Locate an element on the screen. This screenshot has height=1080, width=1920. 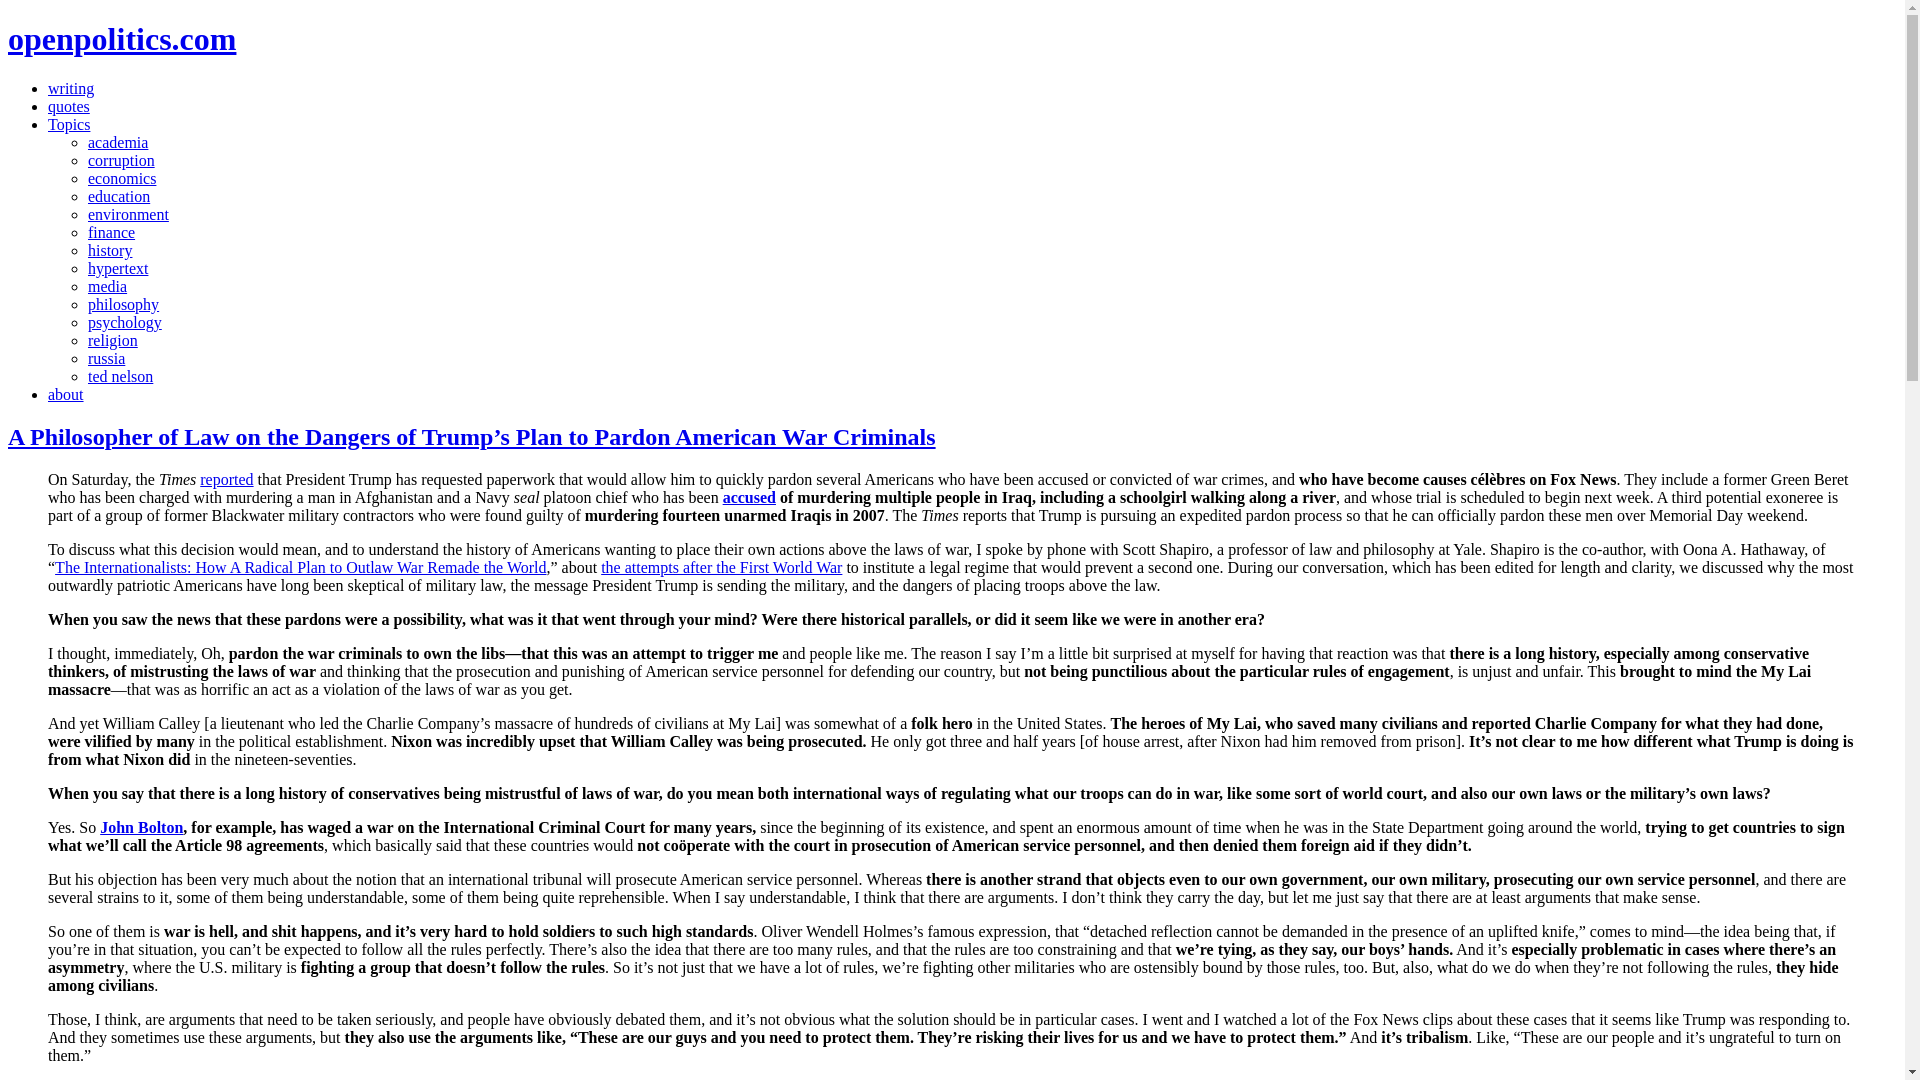
John Bolton is located at coordinates (140, 826).